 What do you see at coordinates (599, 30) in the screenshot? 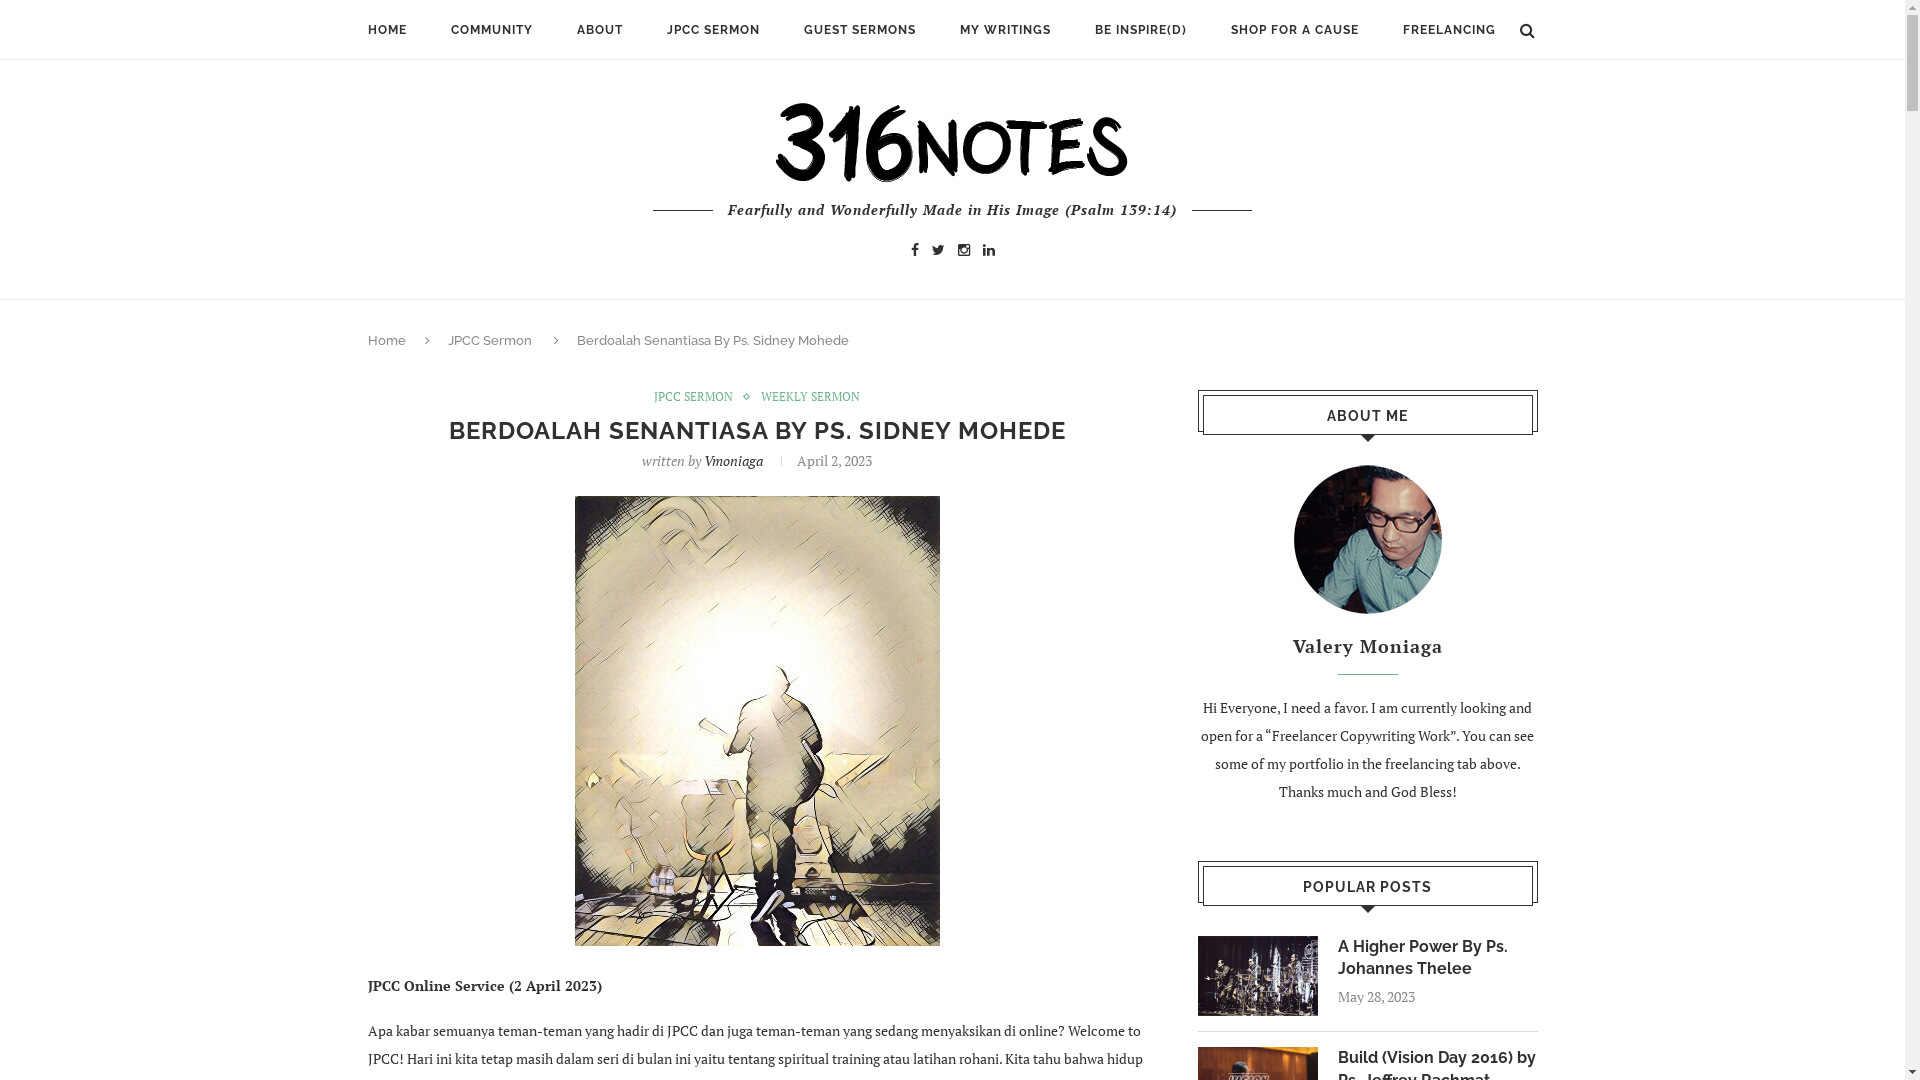
I see `ABOUT` at bounding box center [599, 30].